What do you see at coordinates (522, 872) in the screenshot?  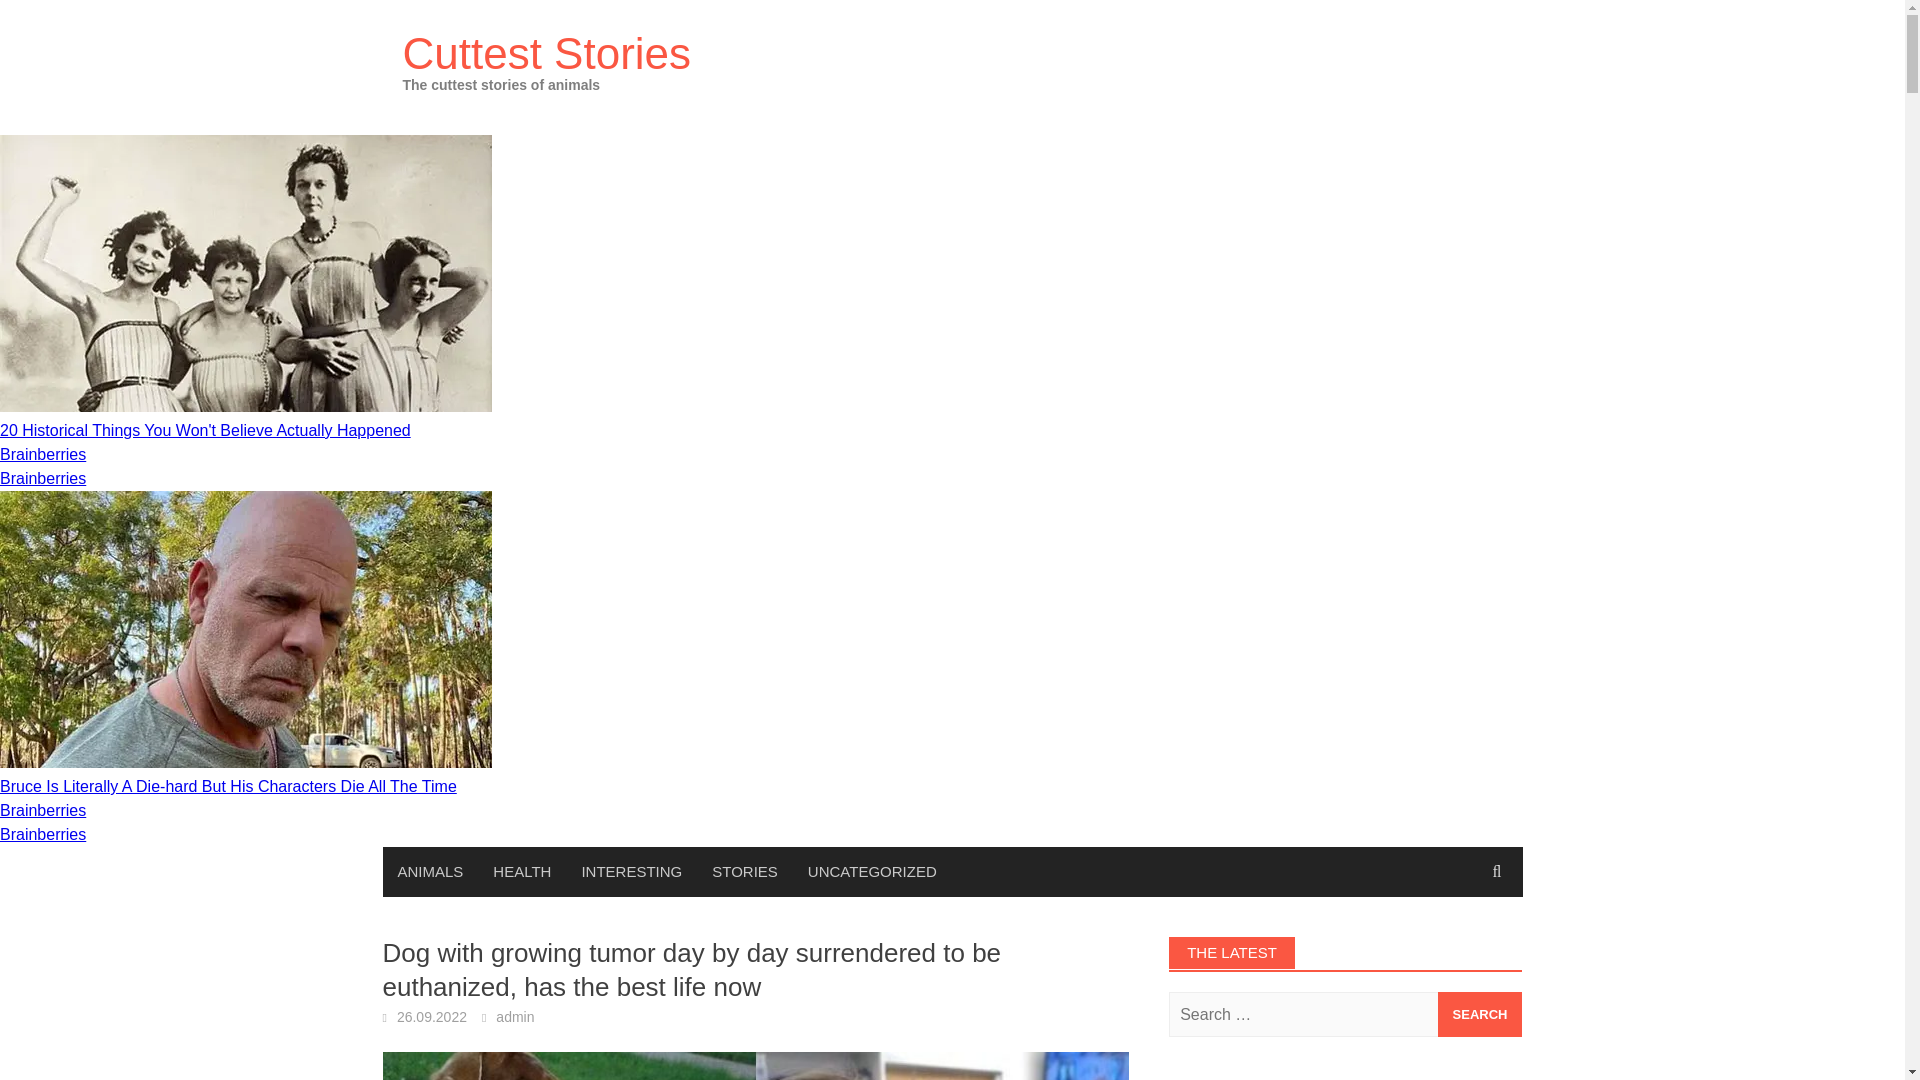 I see `HEALTH` at bounding box center [522, 872].